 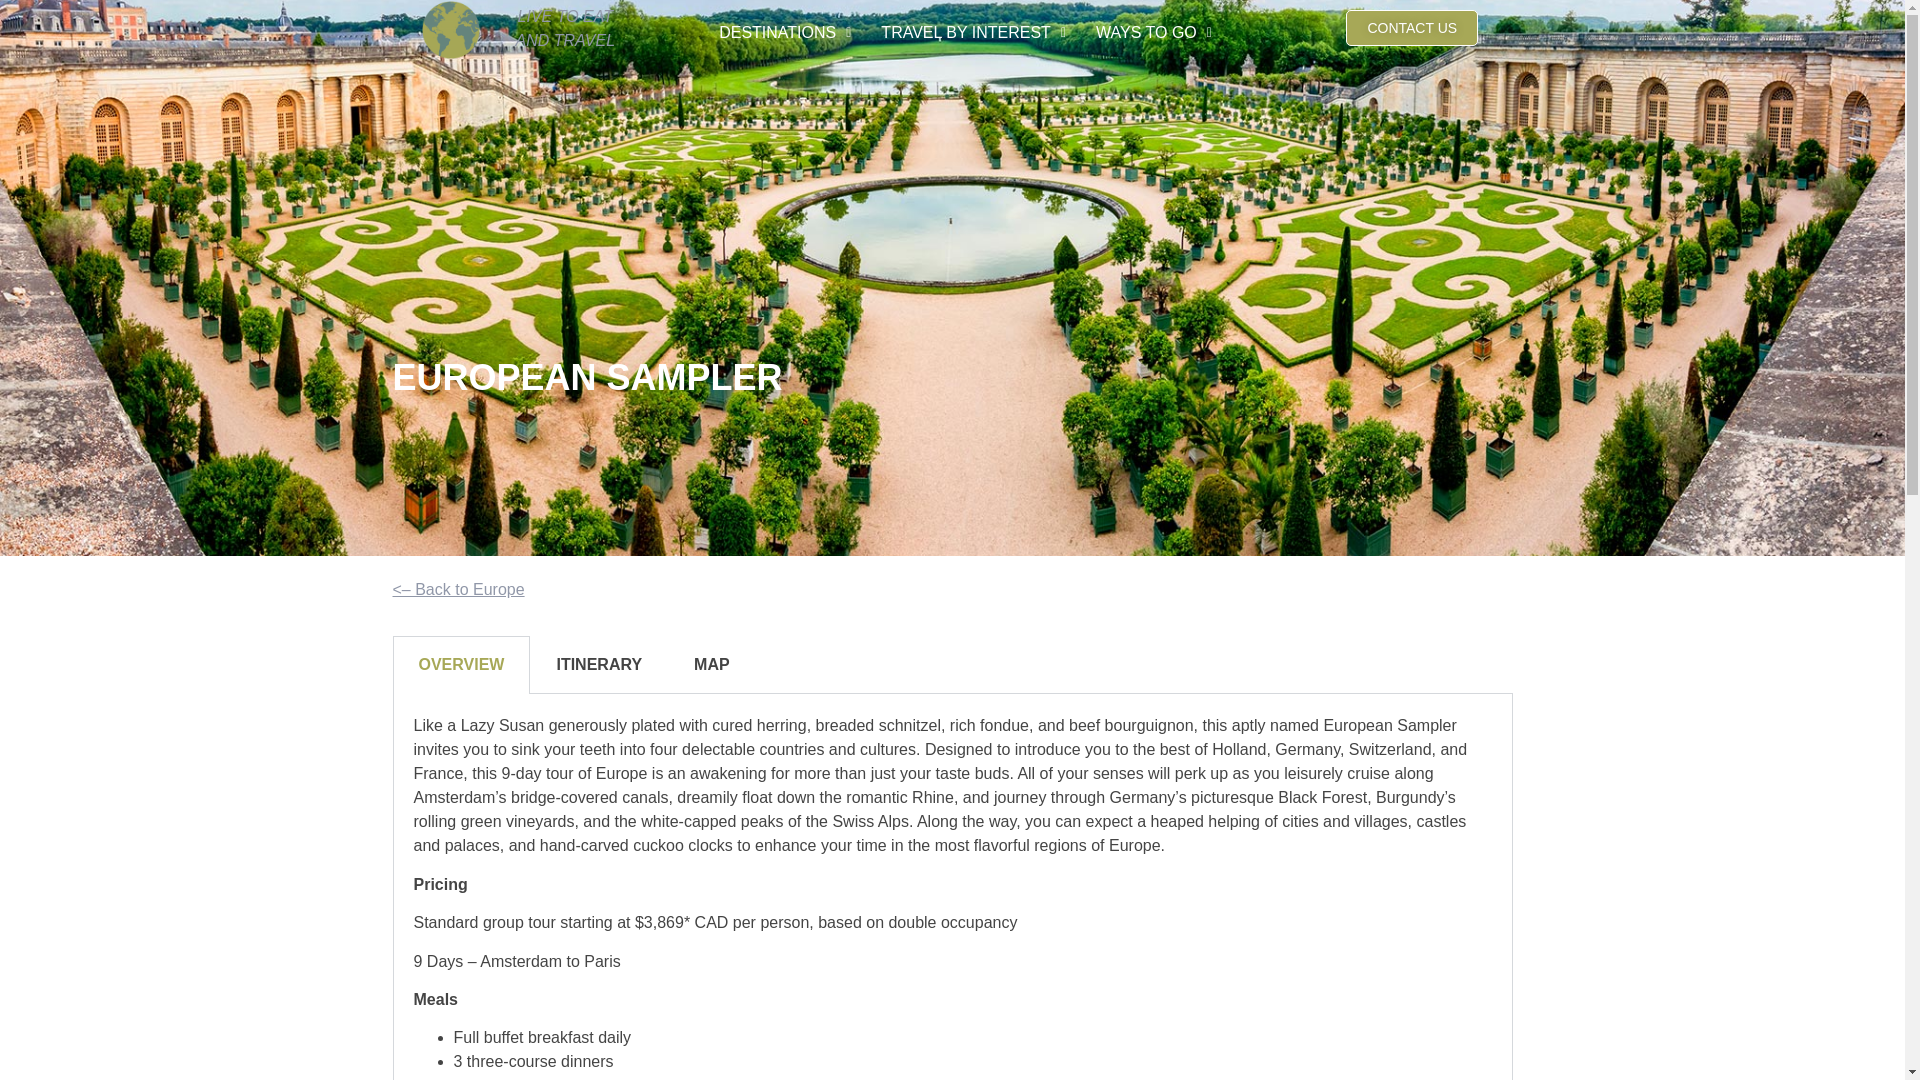 I want to click on DESTINATIONS, so click(x=784, y=32).